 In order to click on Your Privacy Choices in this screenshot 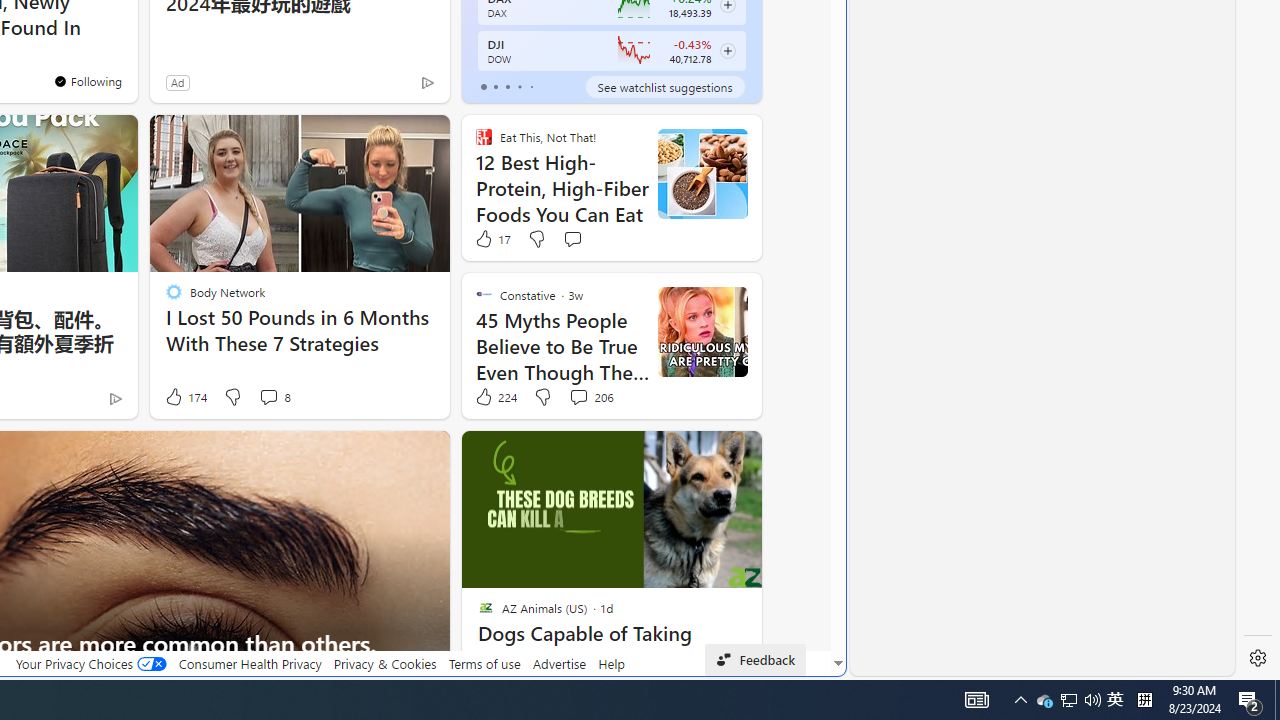, I will do `click(90, 663)`.